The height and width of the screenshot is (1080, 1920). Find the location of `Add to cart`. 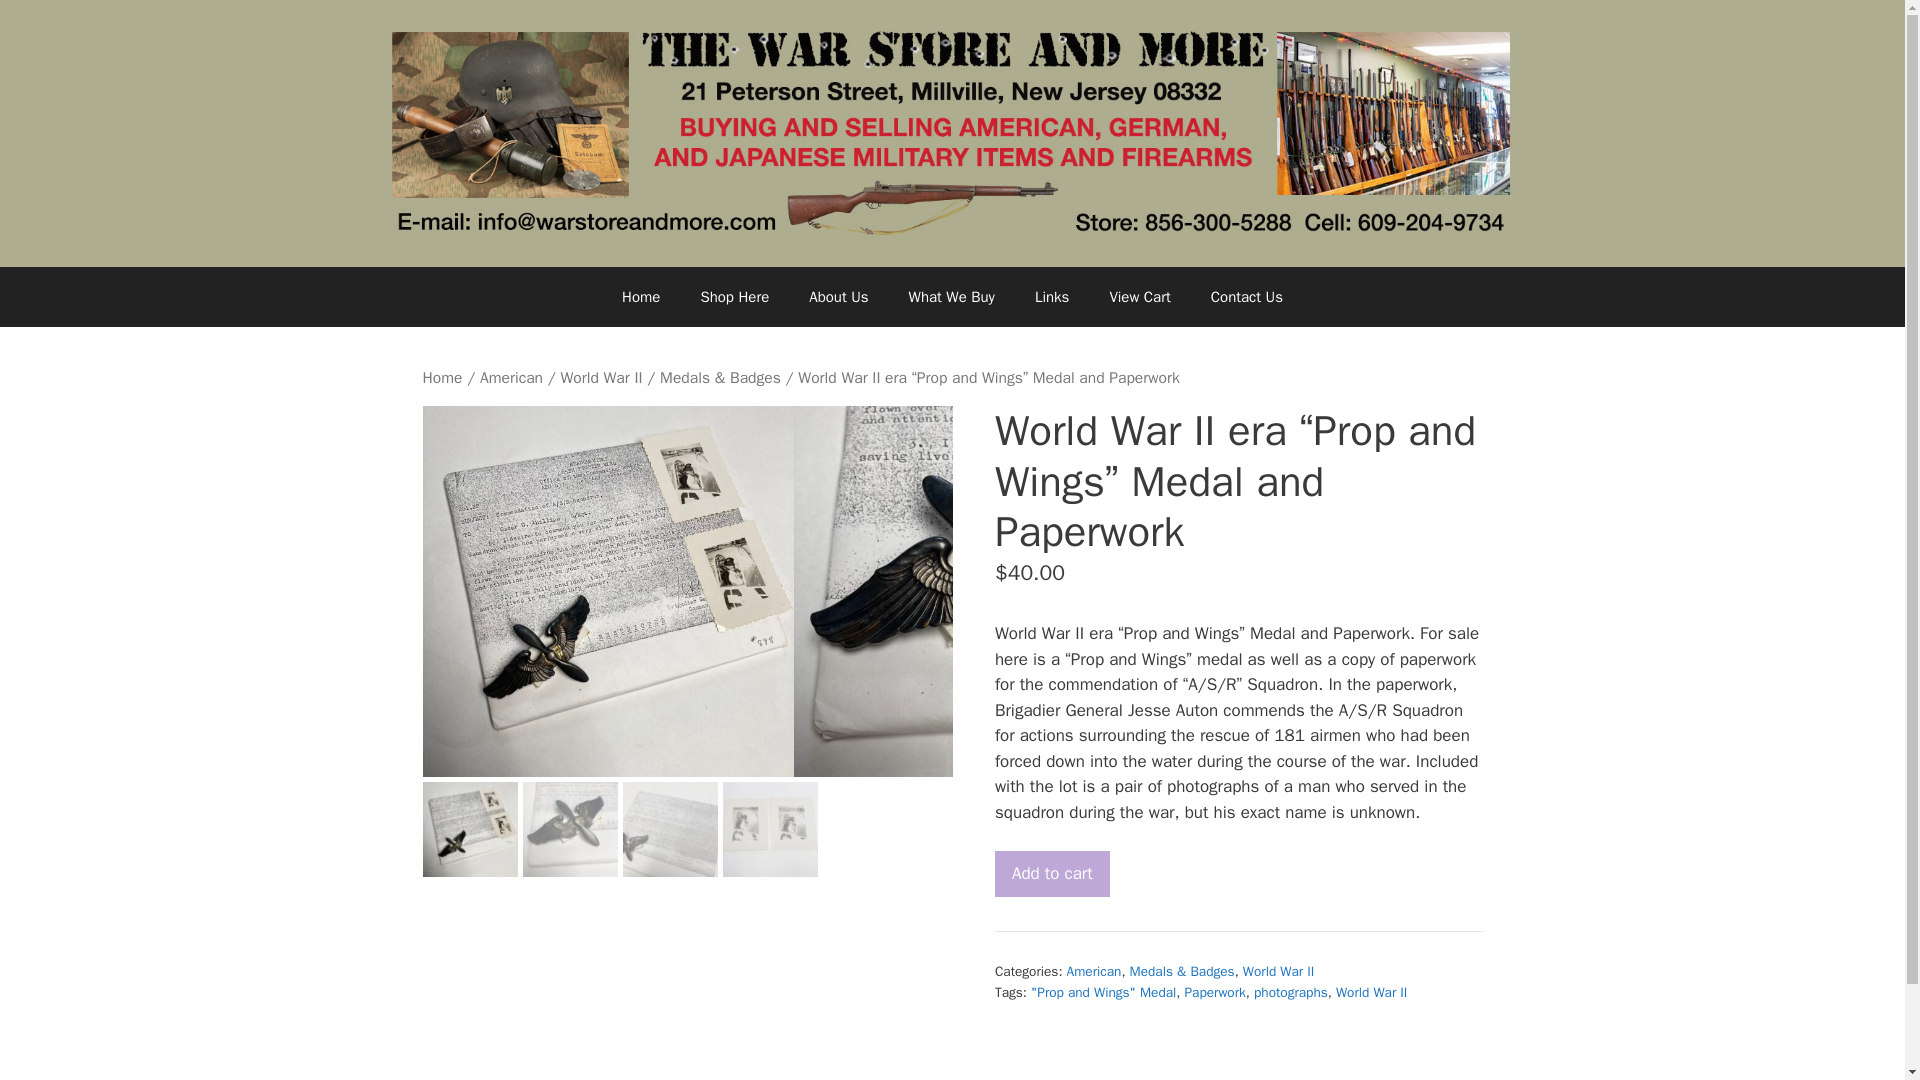

Add to cart is located at coordinates (1052, 874).